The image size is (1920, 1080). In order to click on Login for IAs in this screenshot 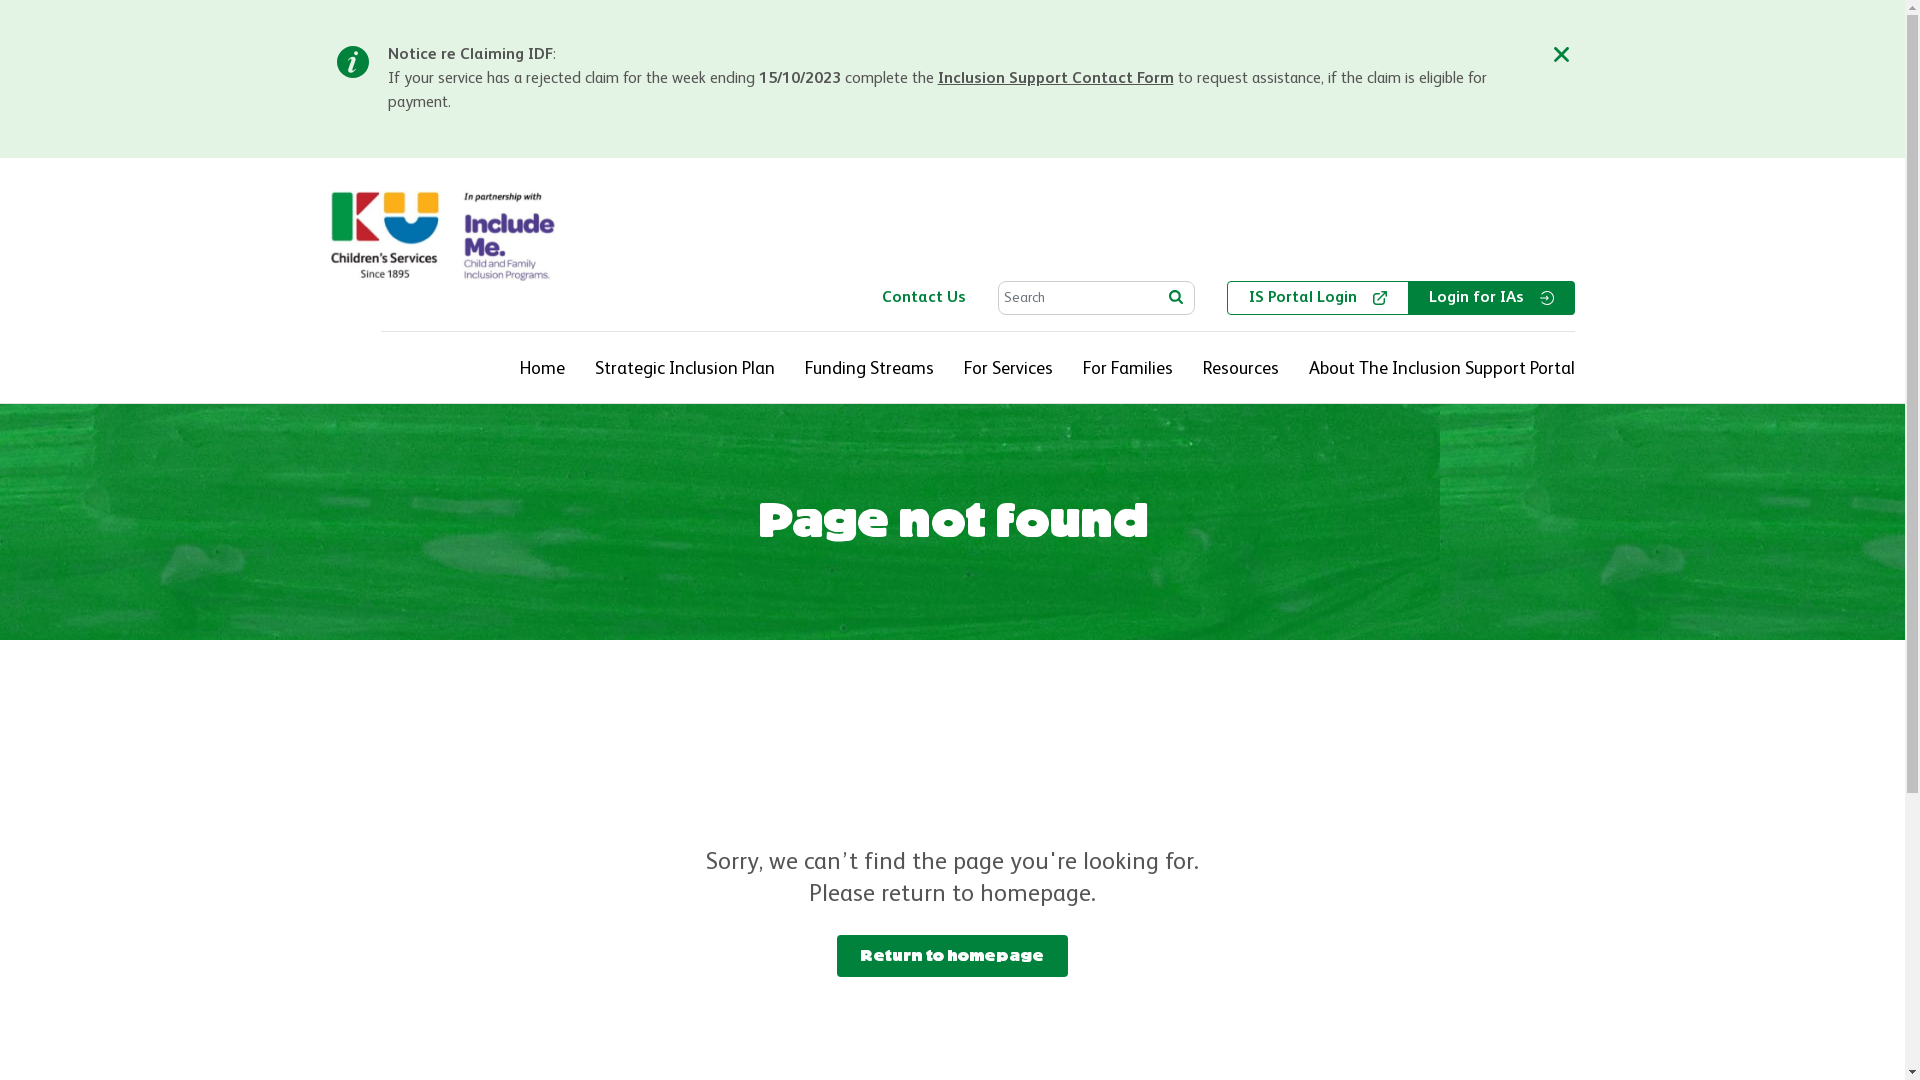, I will do `click(1492, 298)`.